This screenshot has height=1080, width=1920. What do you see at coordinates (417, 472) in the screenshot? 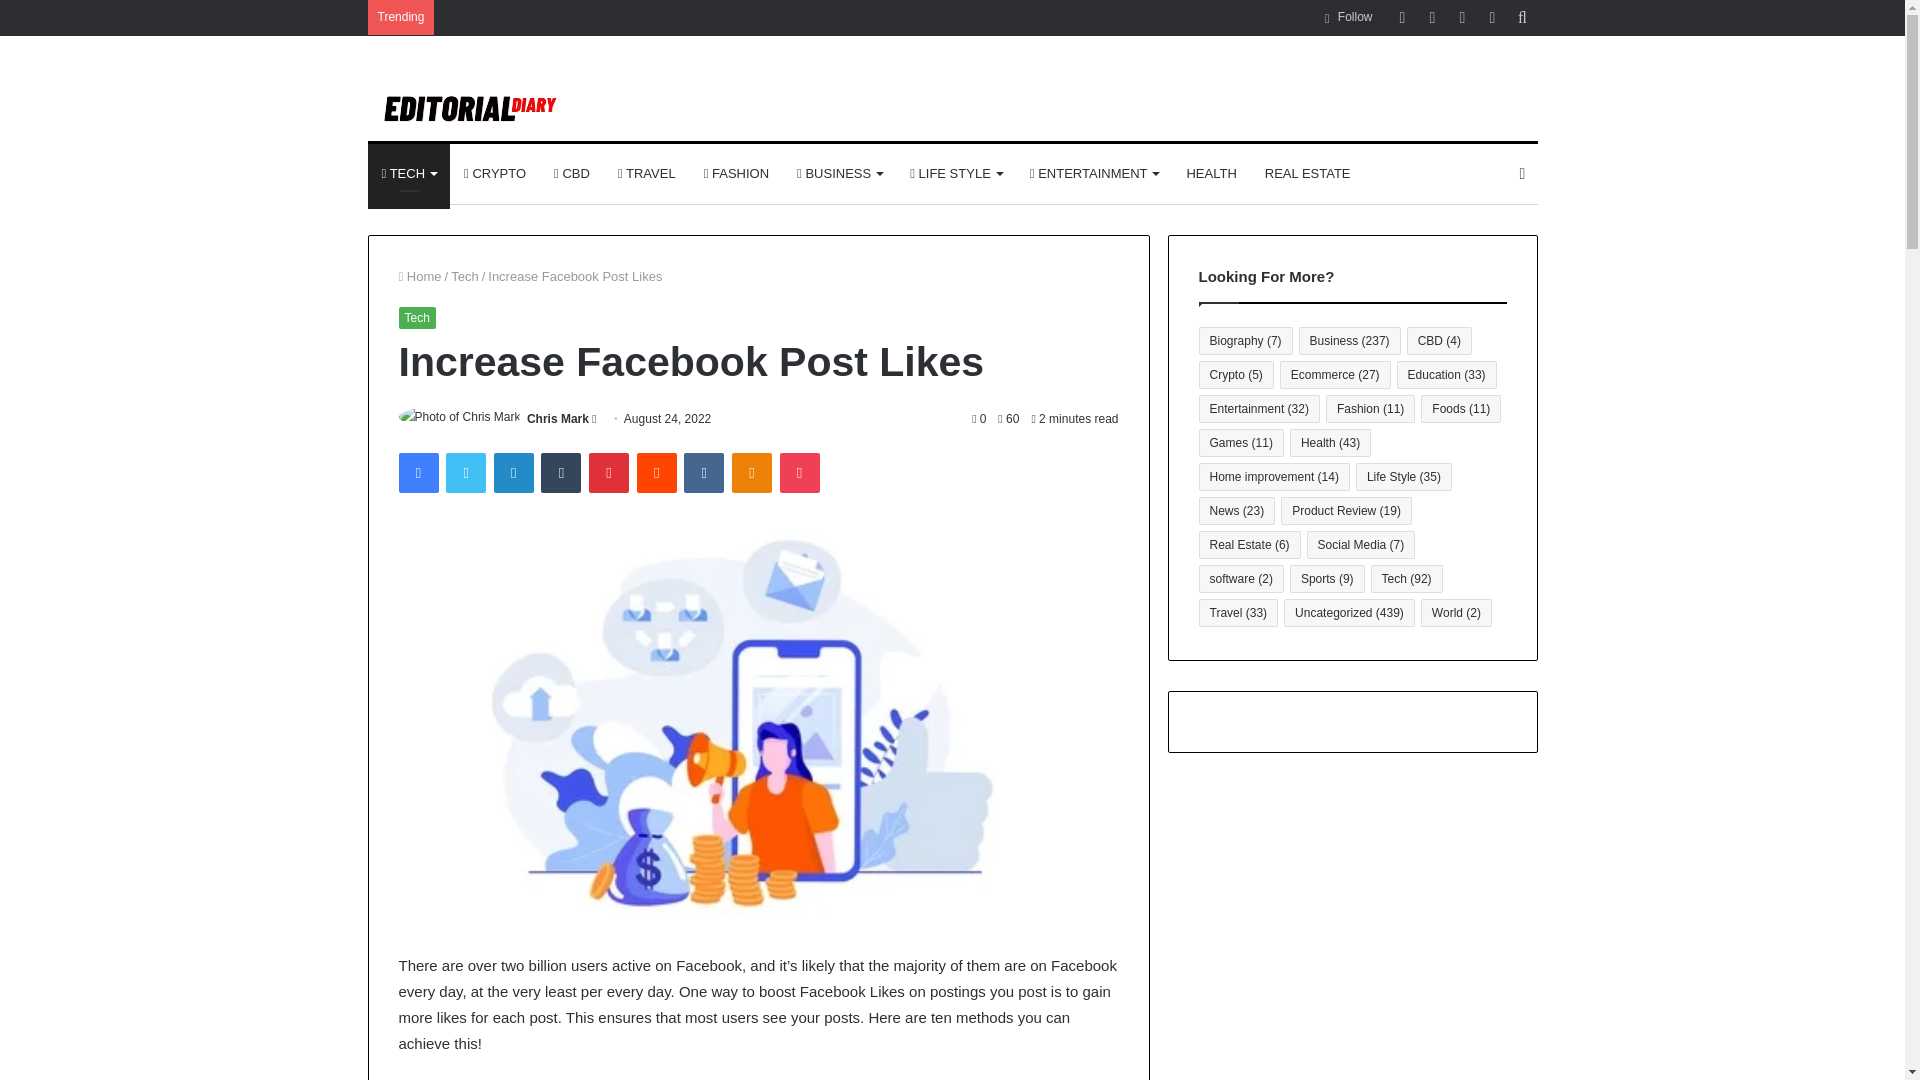
I see `Facebook` at bounding box center [417, 472].